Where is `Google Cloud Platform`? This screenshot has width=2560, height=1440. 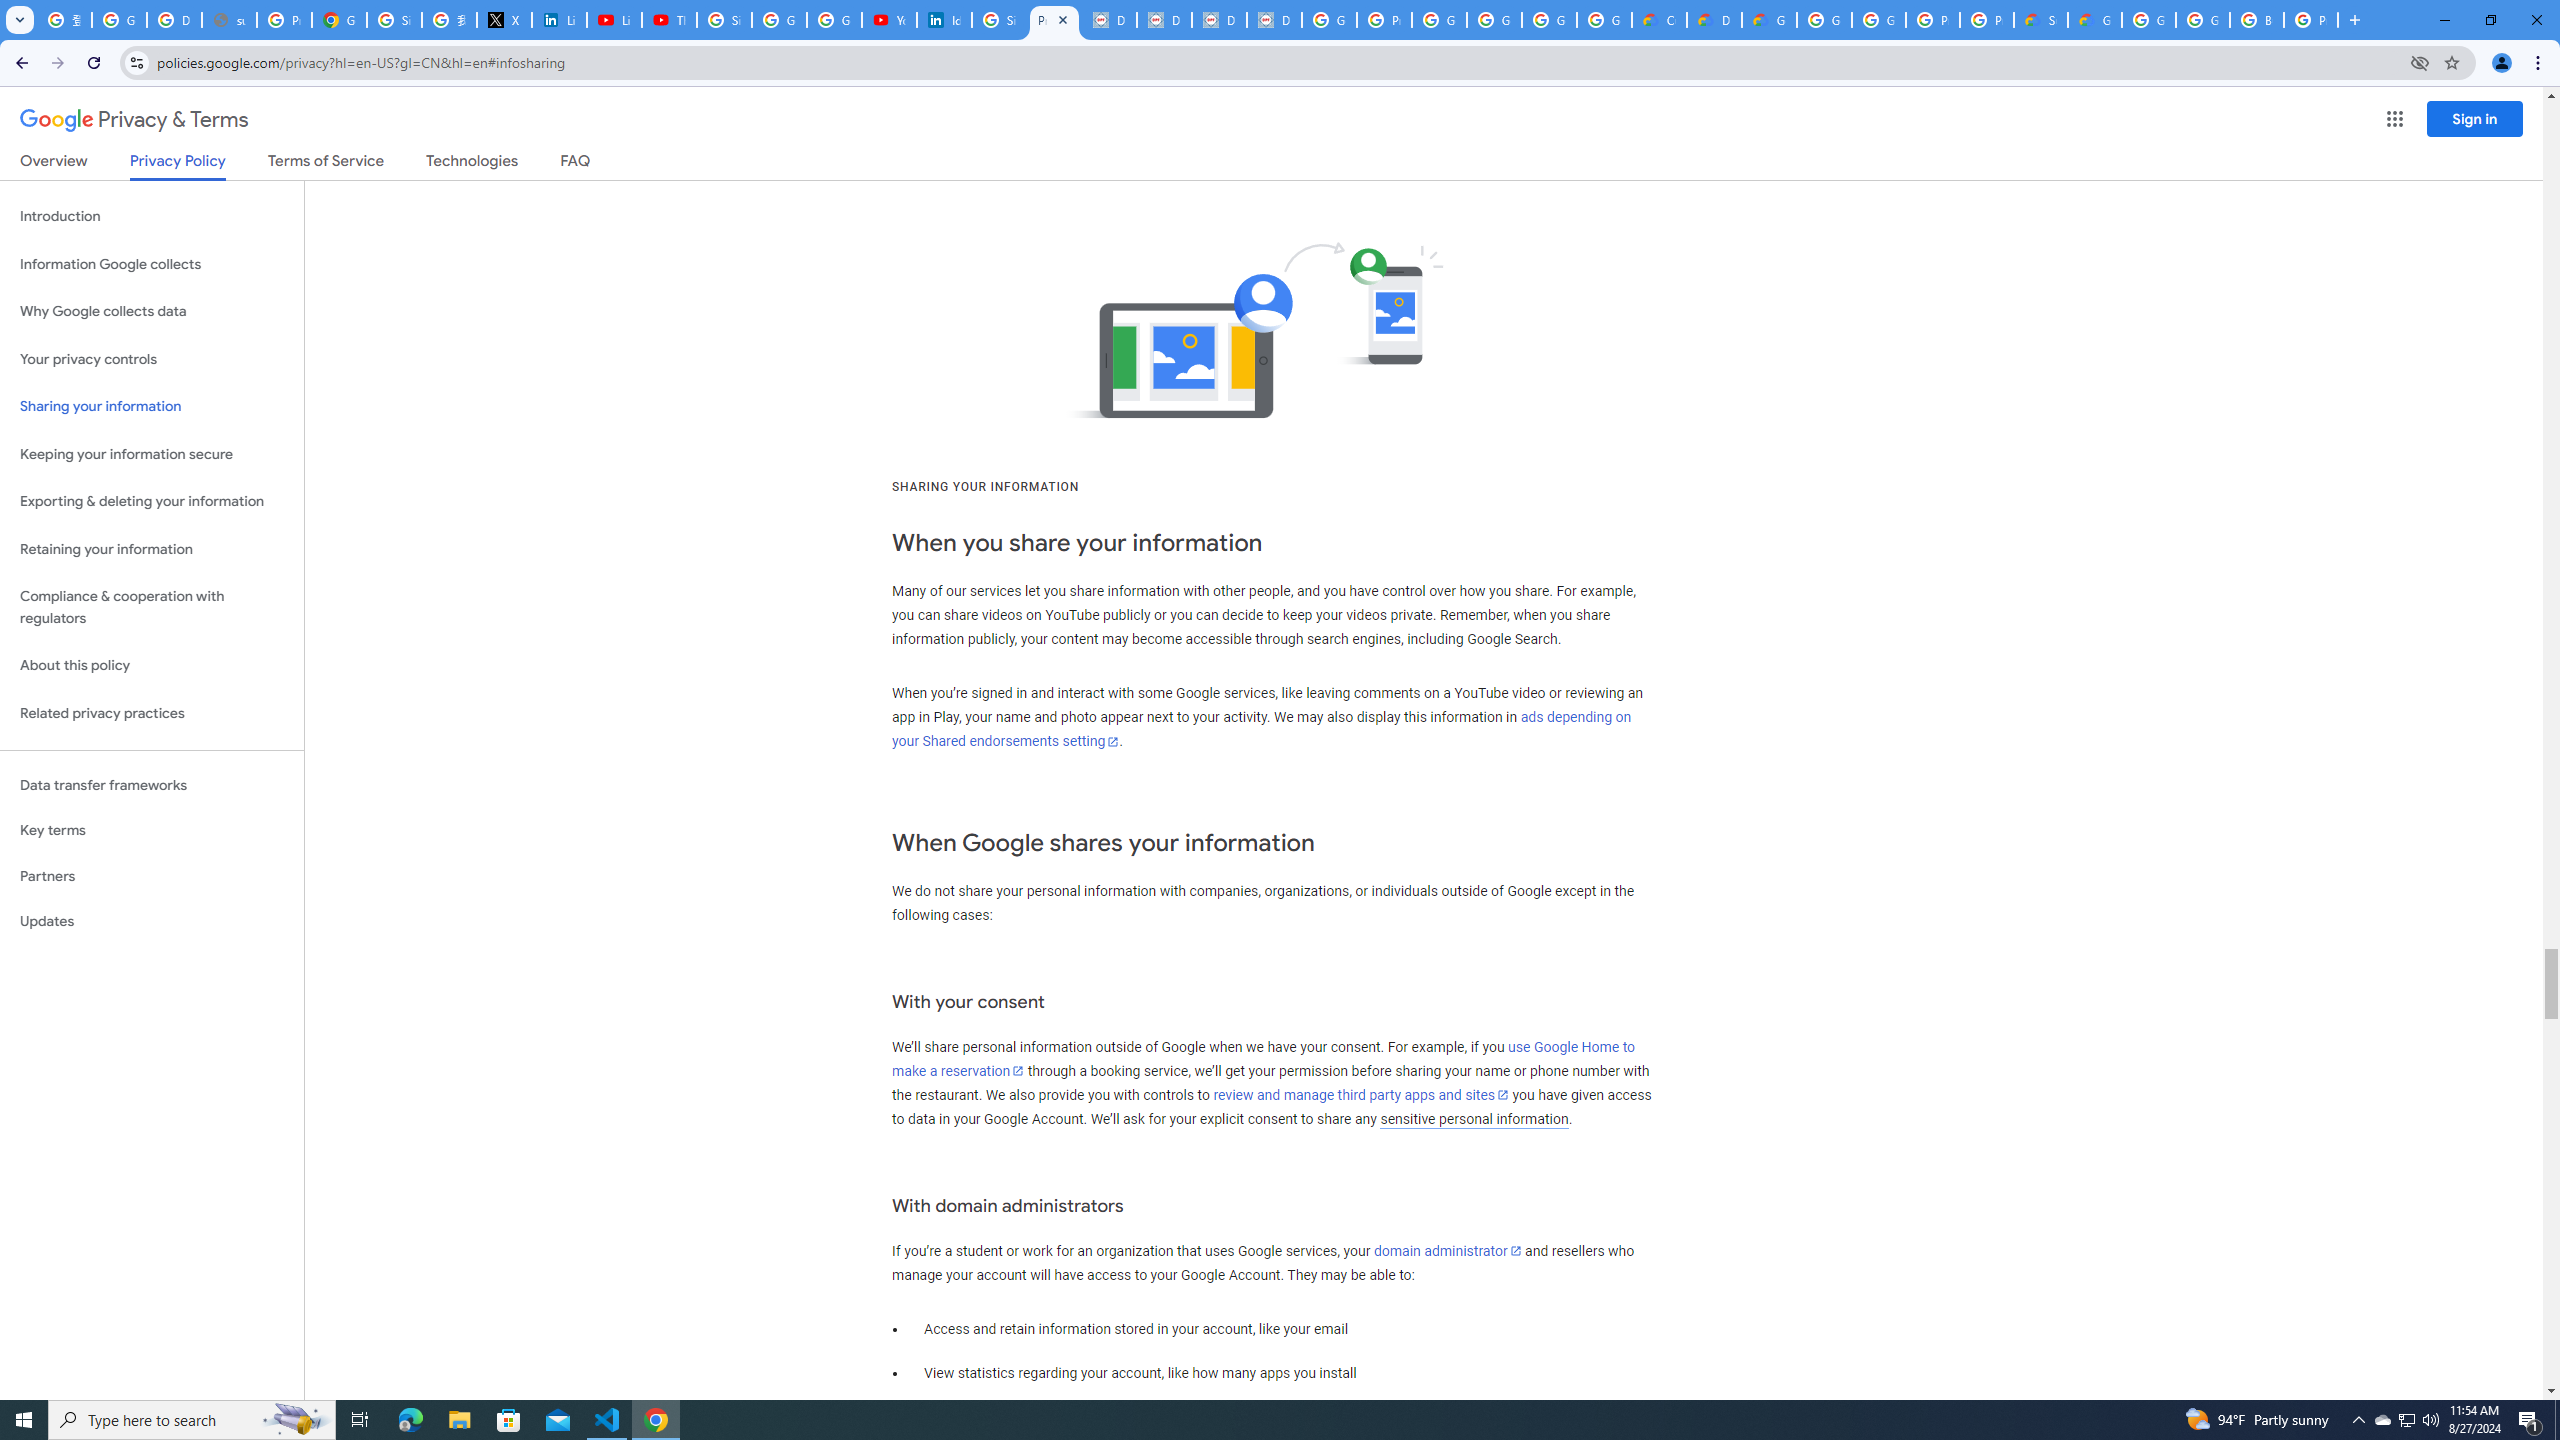
Google Cloud Platform is located at coordinates (2149, 20).